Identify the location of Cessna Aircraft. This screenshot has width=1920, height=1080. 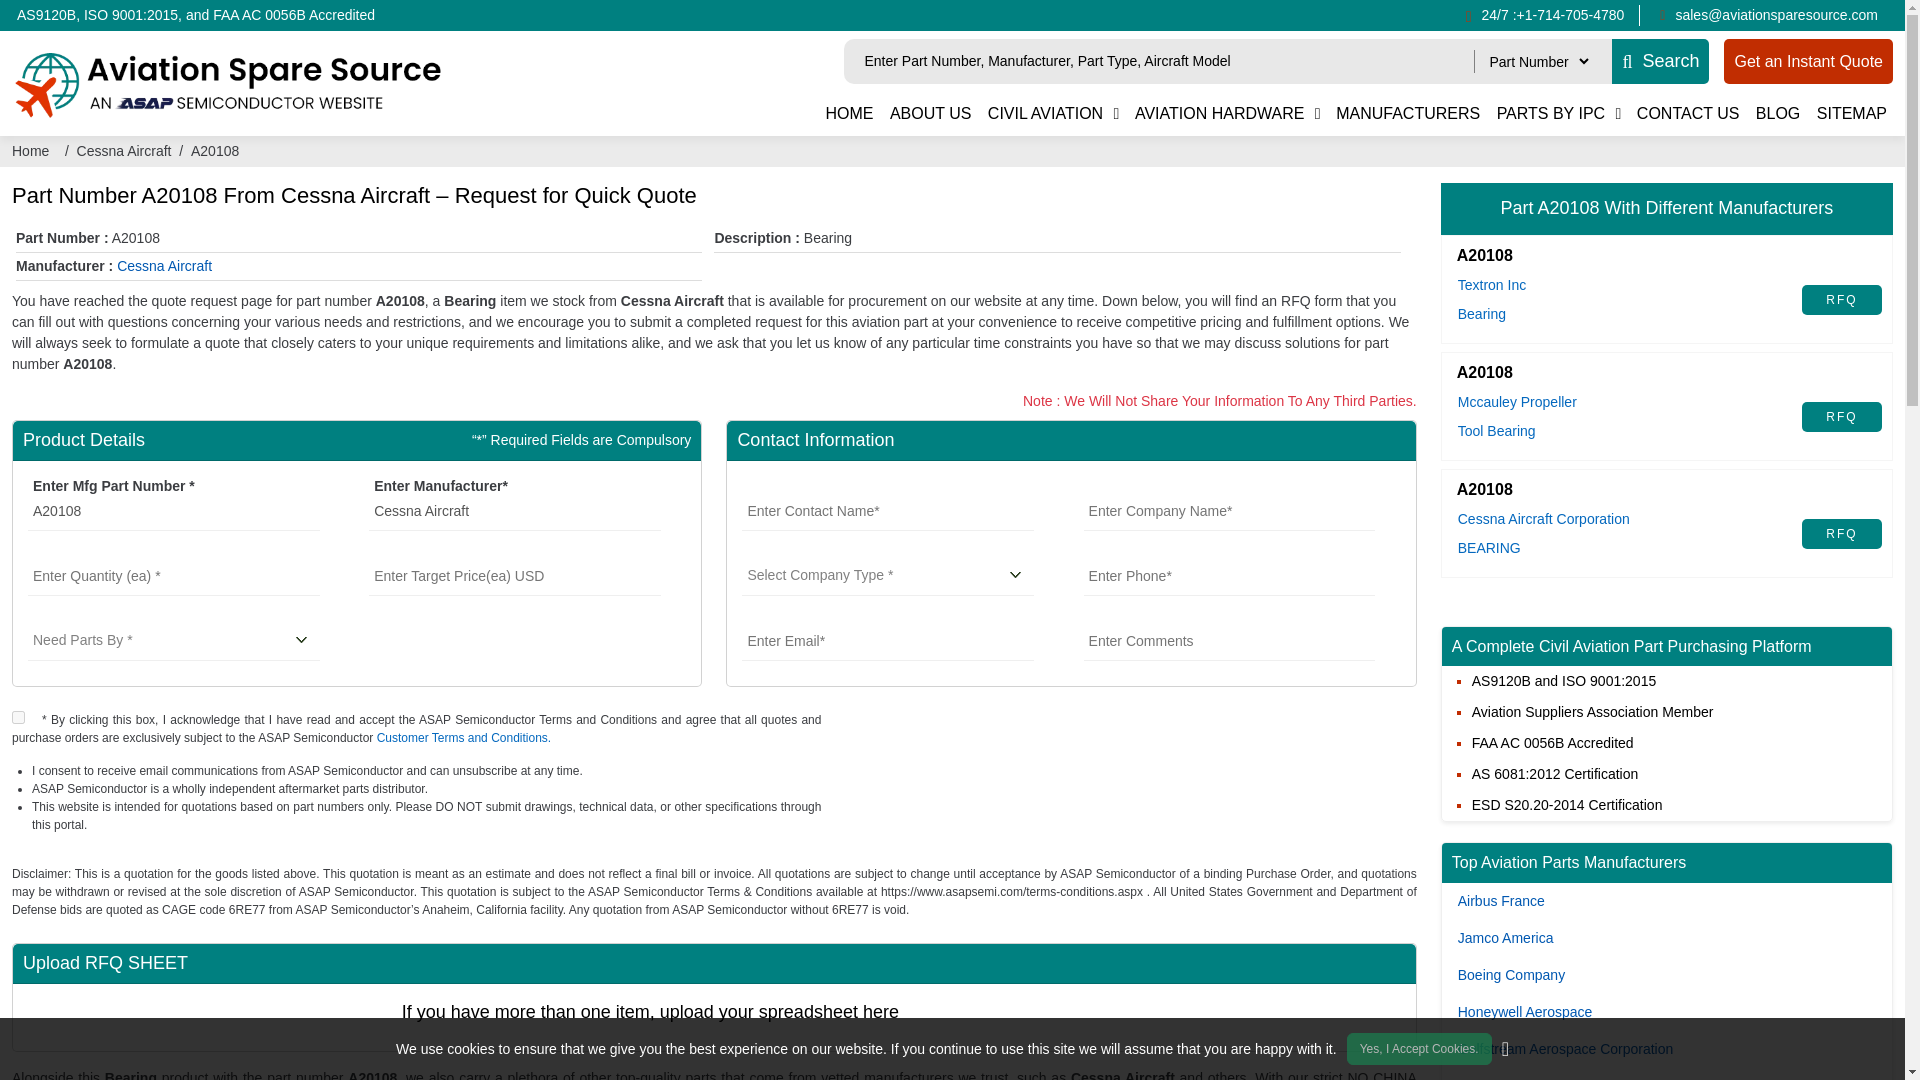
(514, 511).